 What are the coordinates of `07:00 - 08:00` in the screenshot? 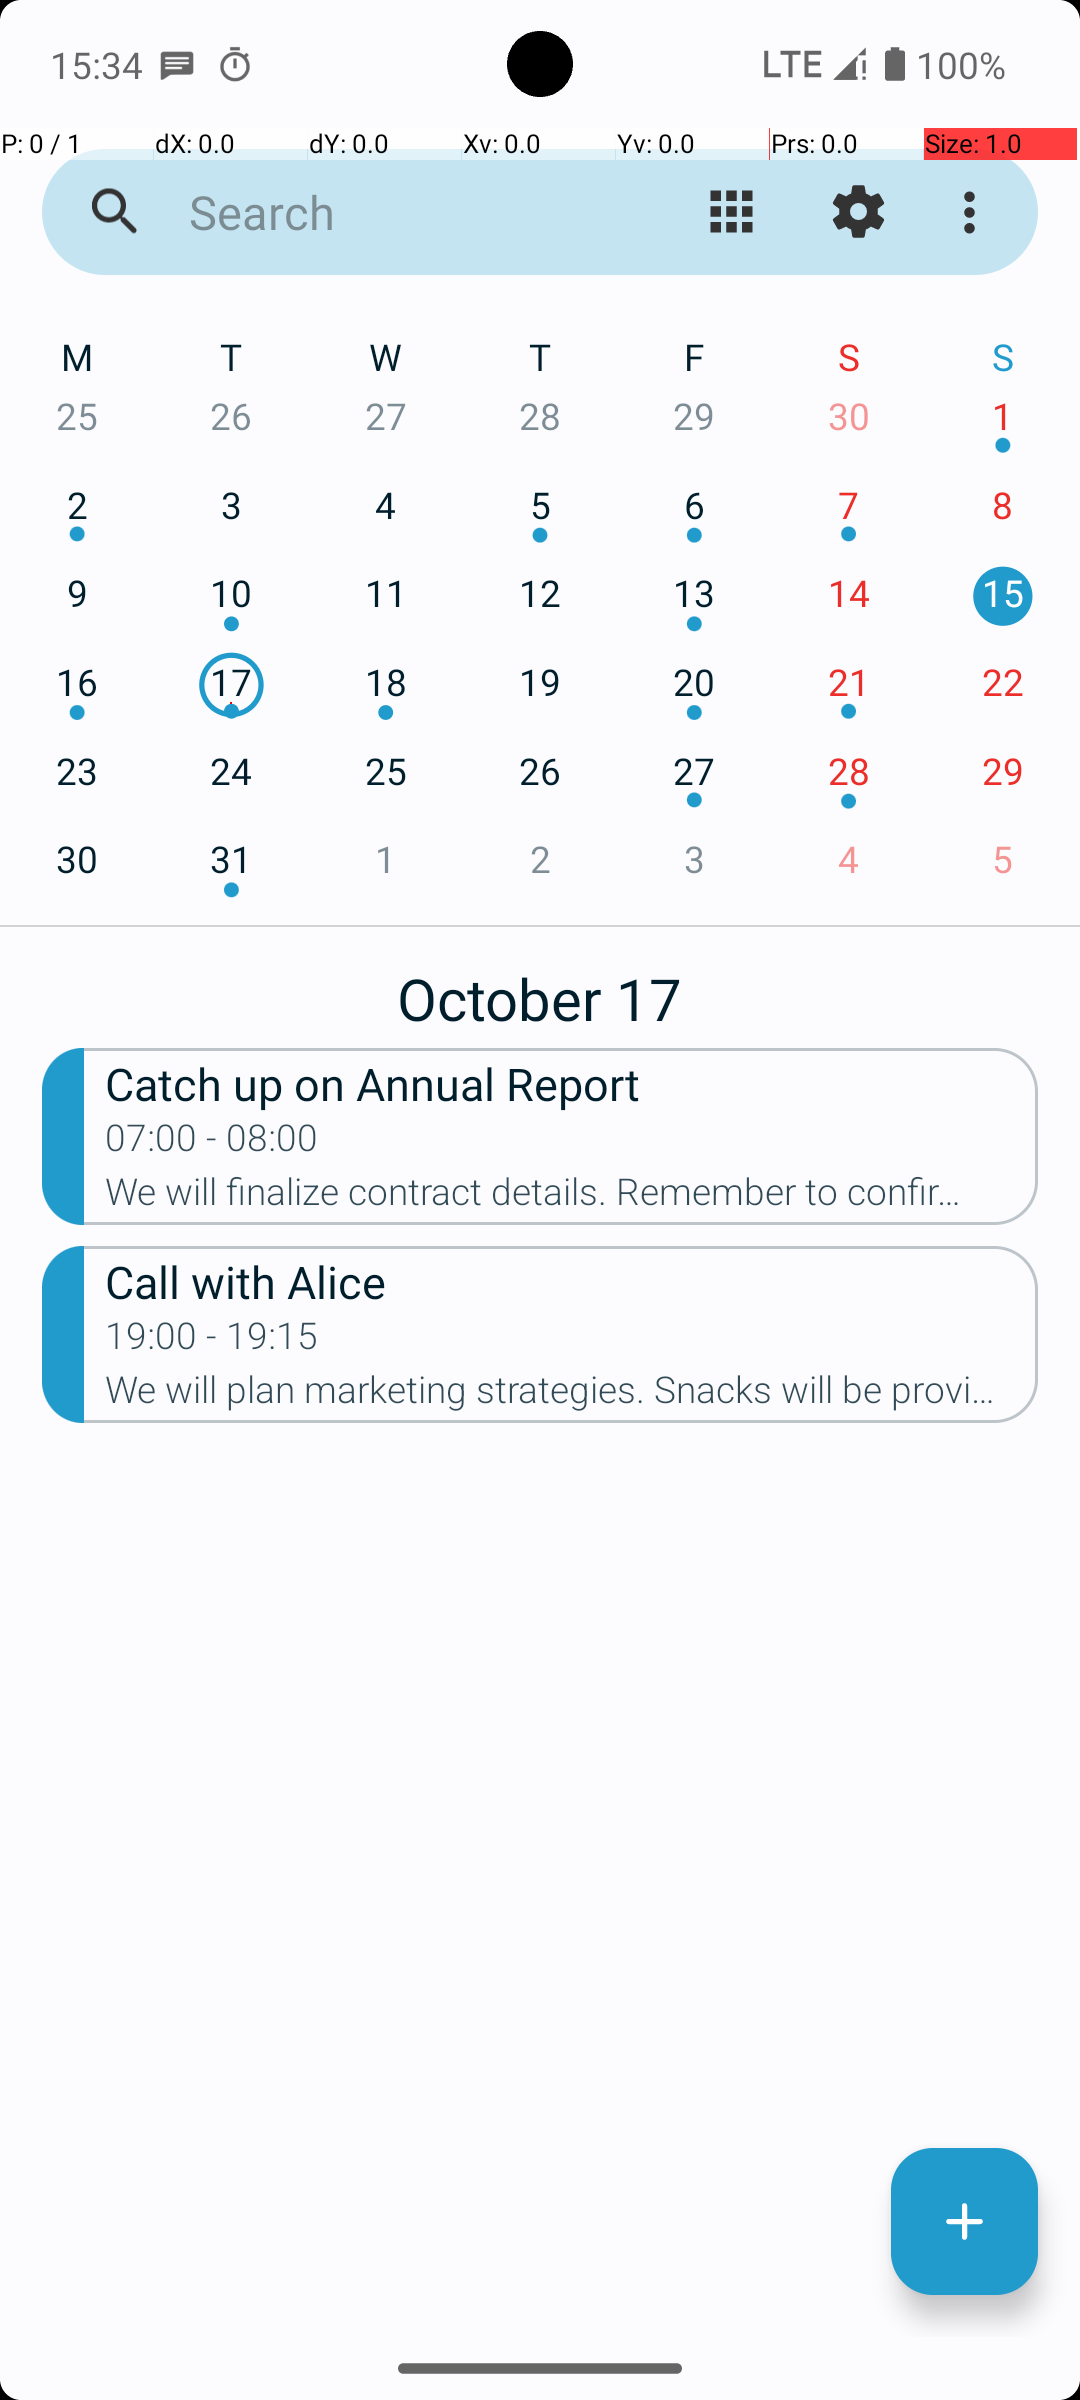 It's located at (212, 1144).